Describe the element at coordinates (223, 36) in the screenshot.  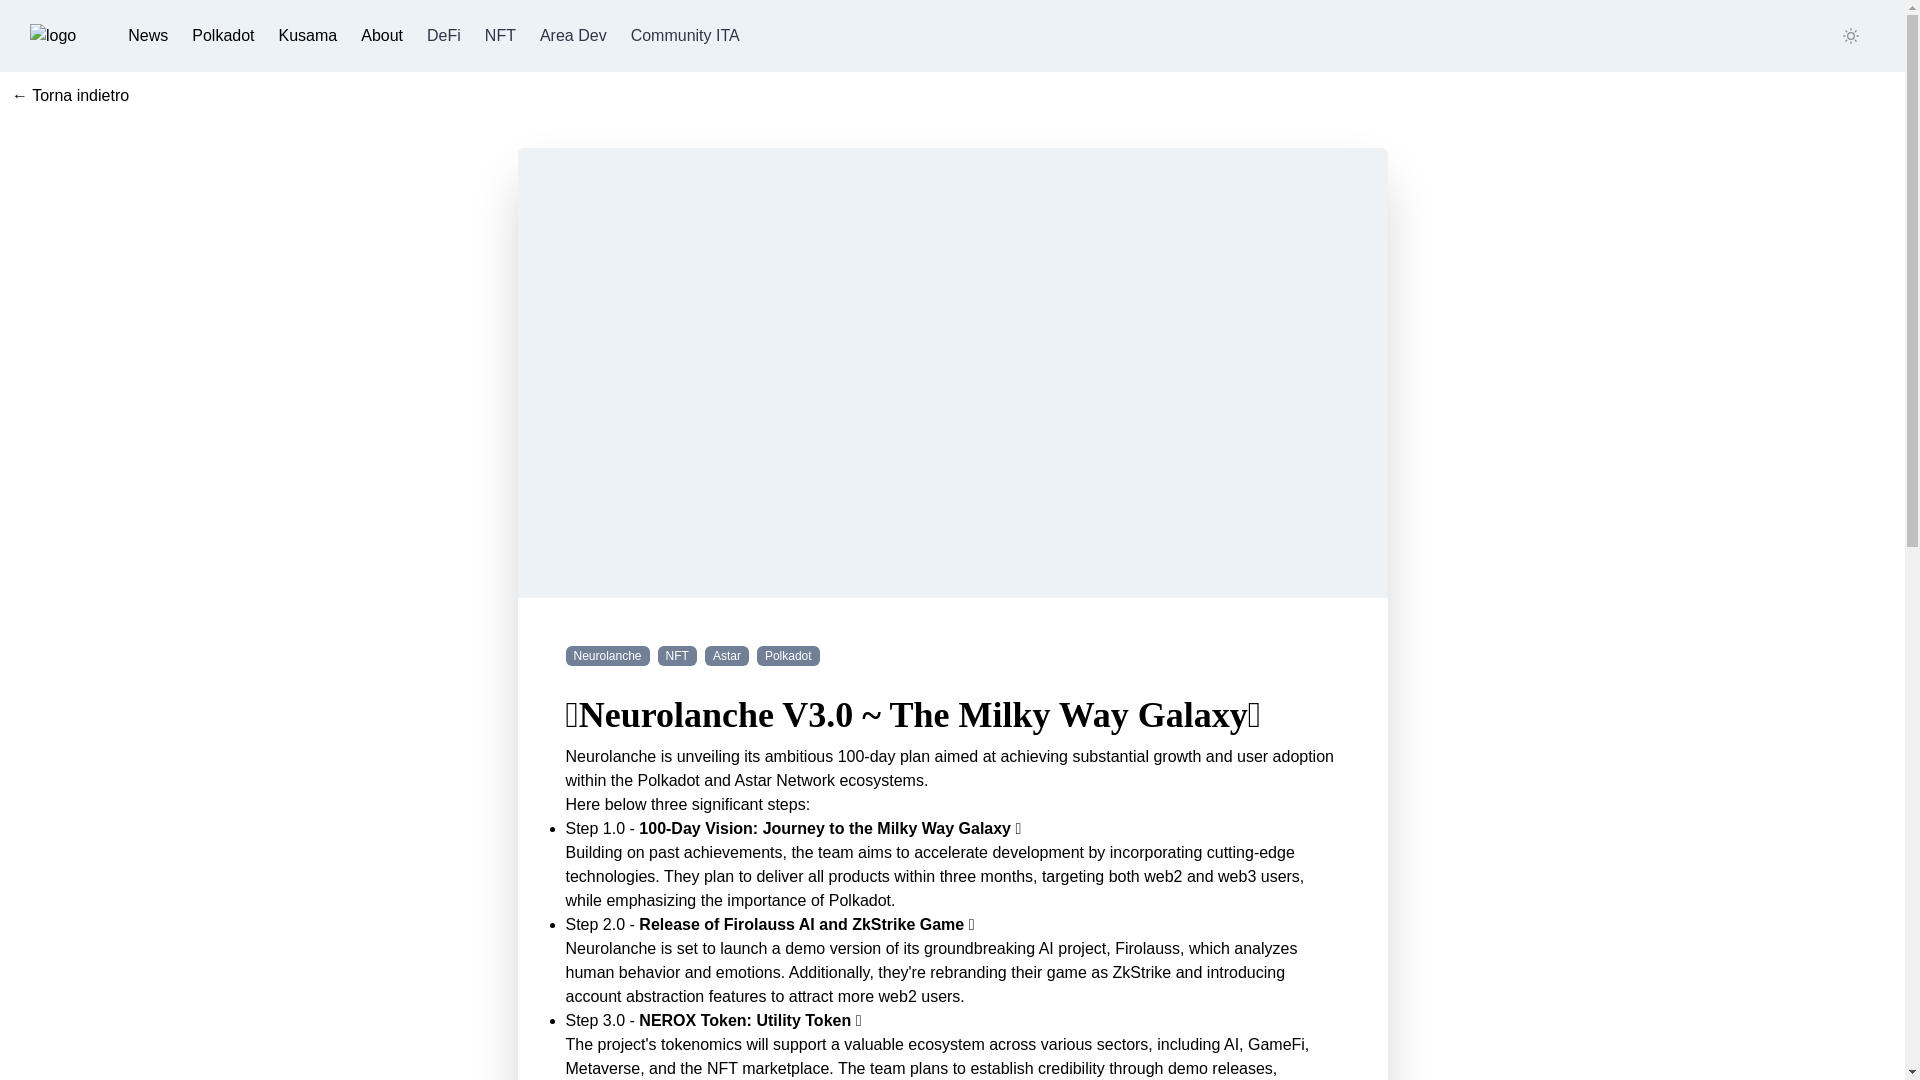
I see `Polkadot` at that location.